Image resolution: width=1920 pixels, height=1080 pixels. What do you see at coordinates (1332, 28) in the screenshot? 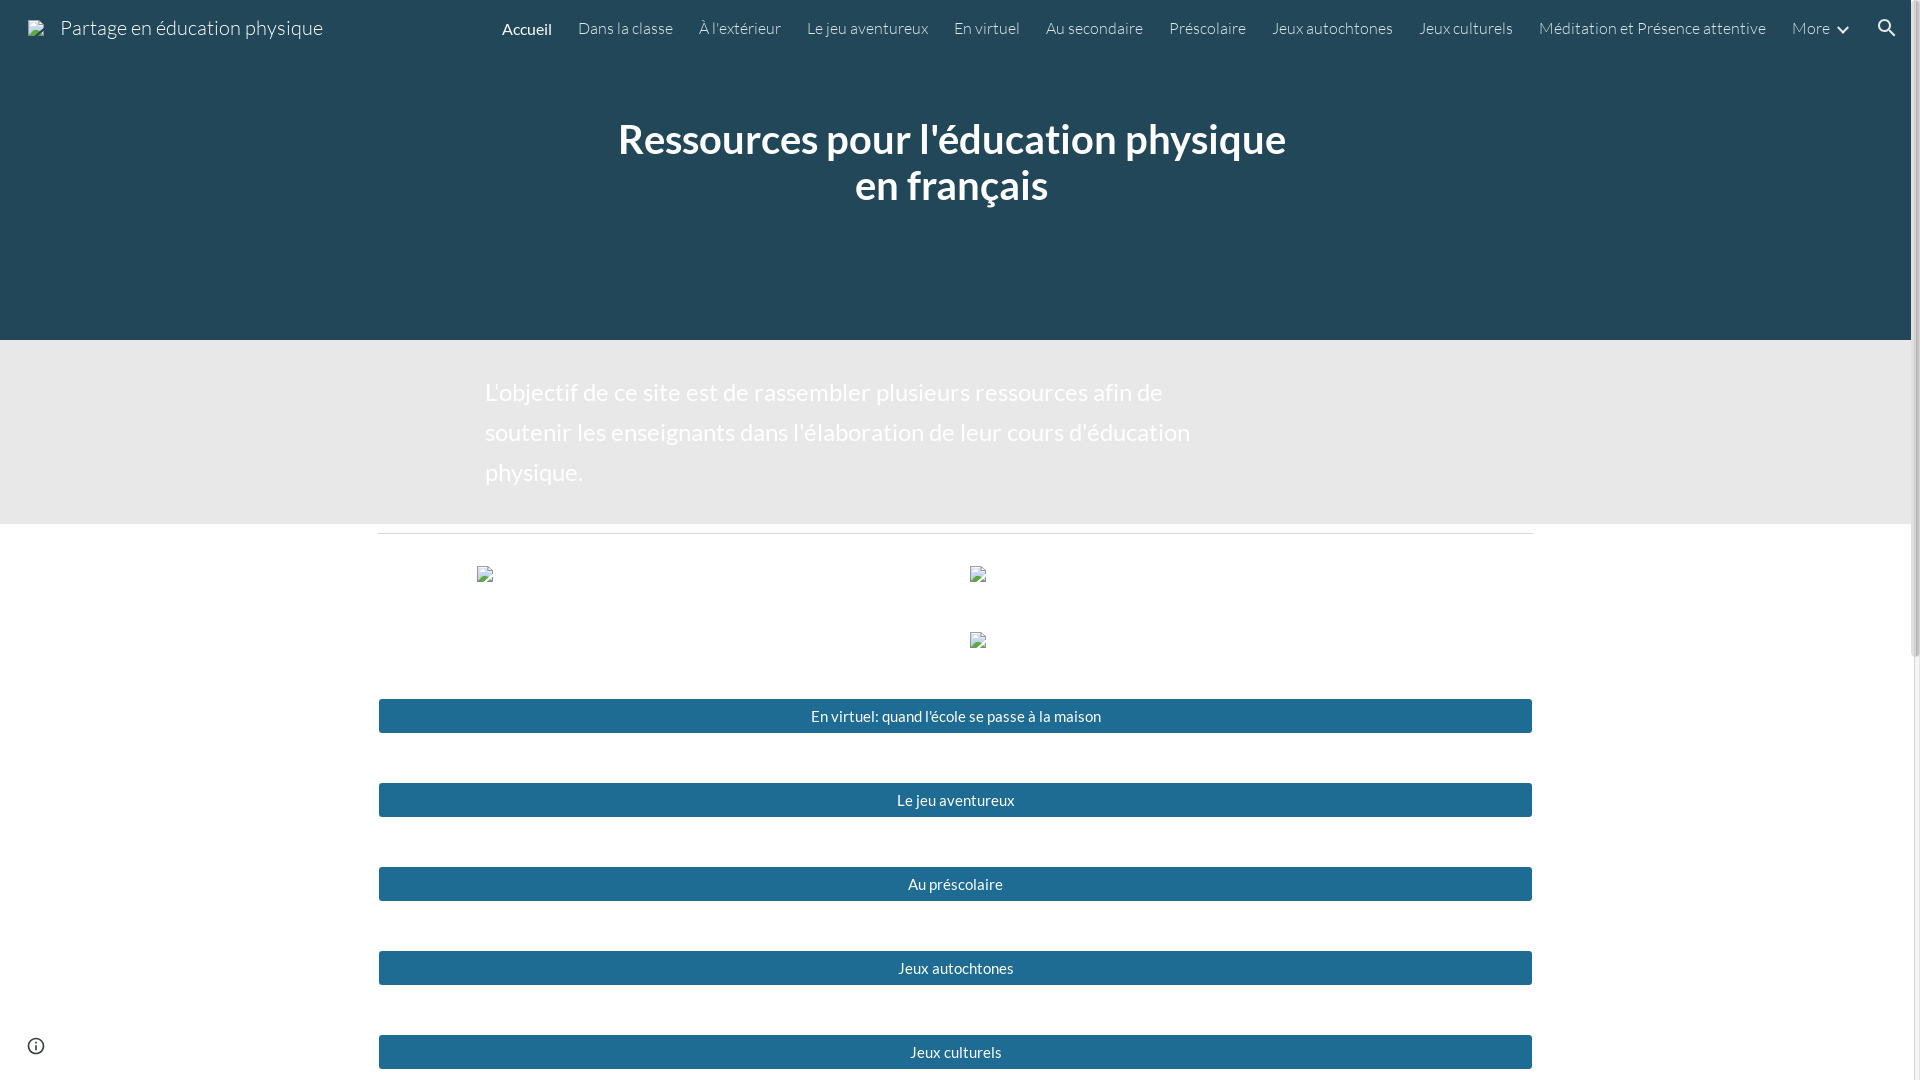
I see `Jeux autochtones` at bounding box center [1332, 28].